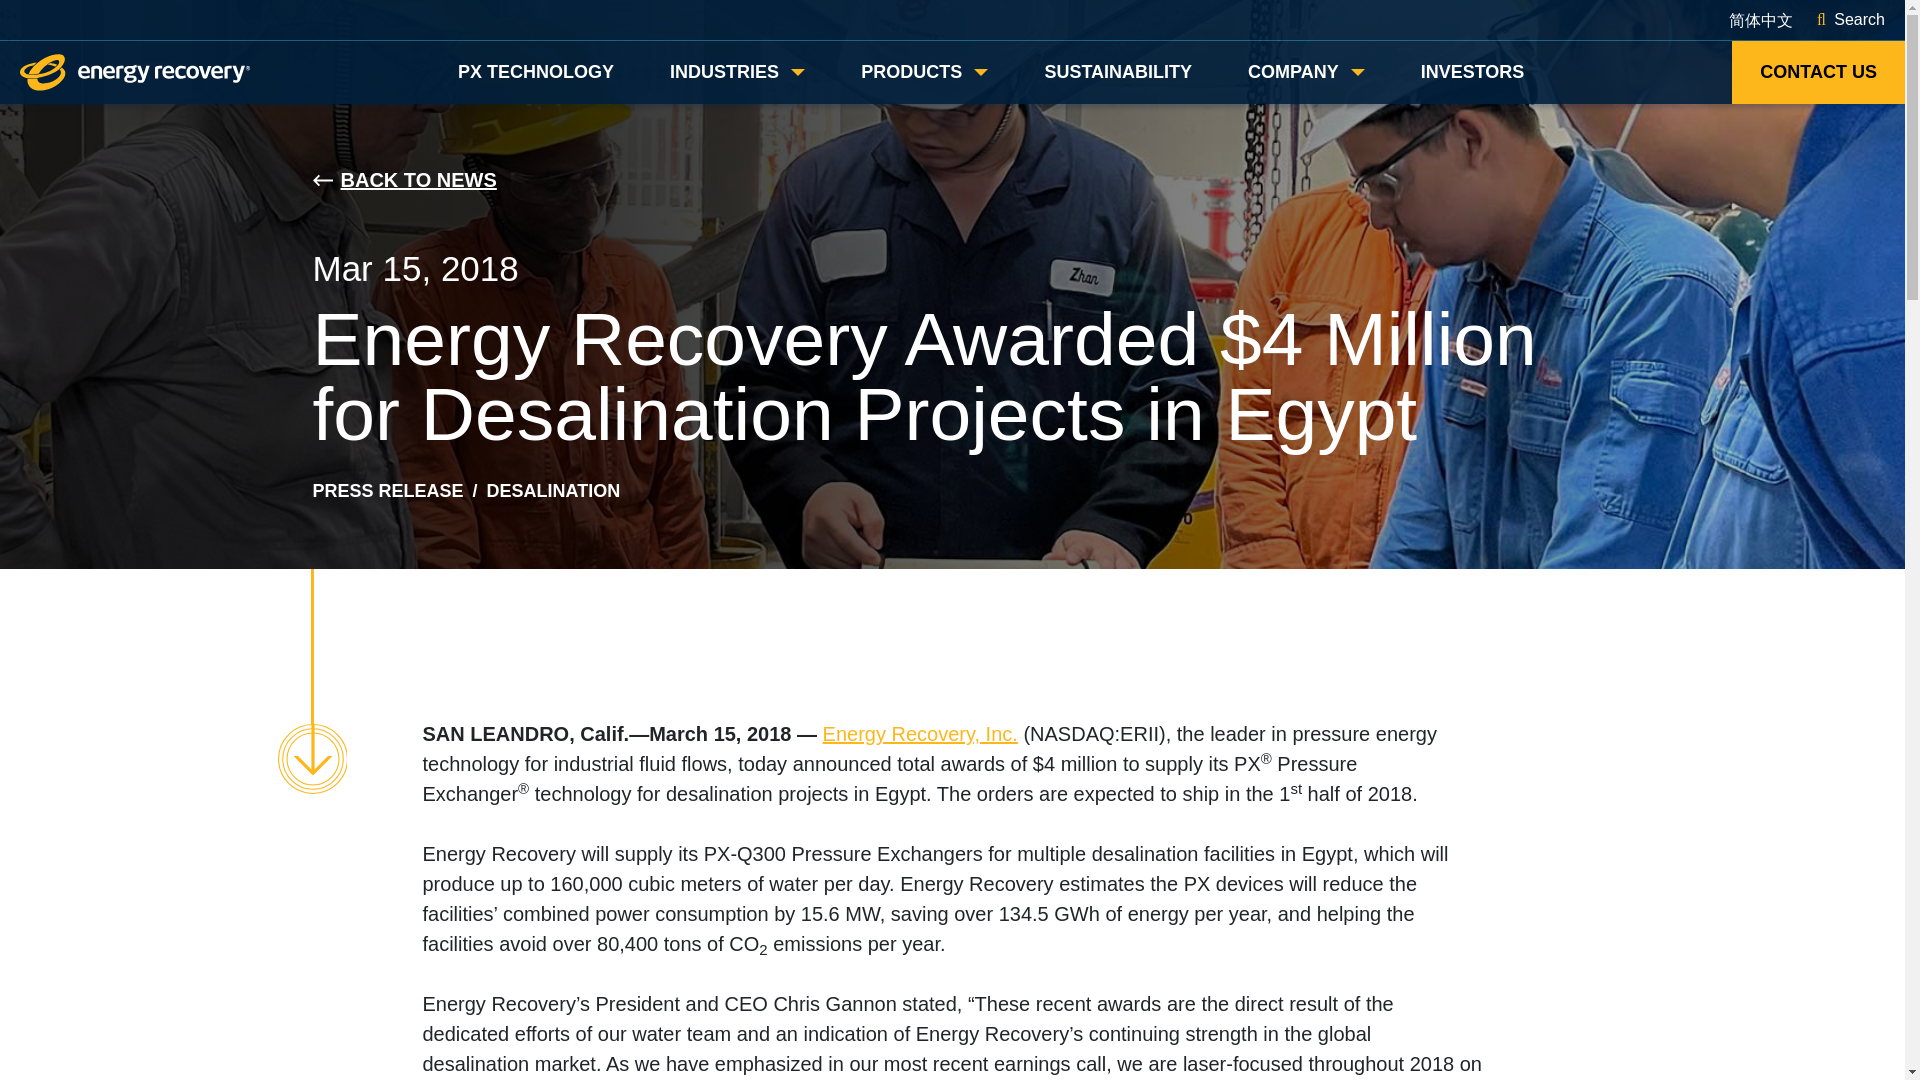 The height and width of the screenshot is (1080, 1920). Describe the element at coordinates (1118, 72) in the screenshot. I see `Sustainability` at that location.